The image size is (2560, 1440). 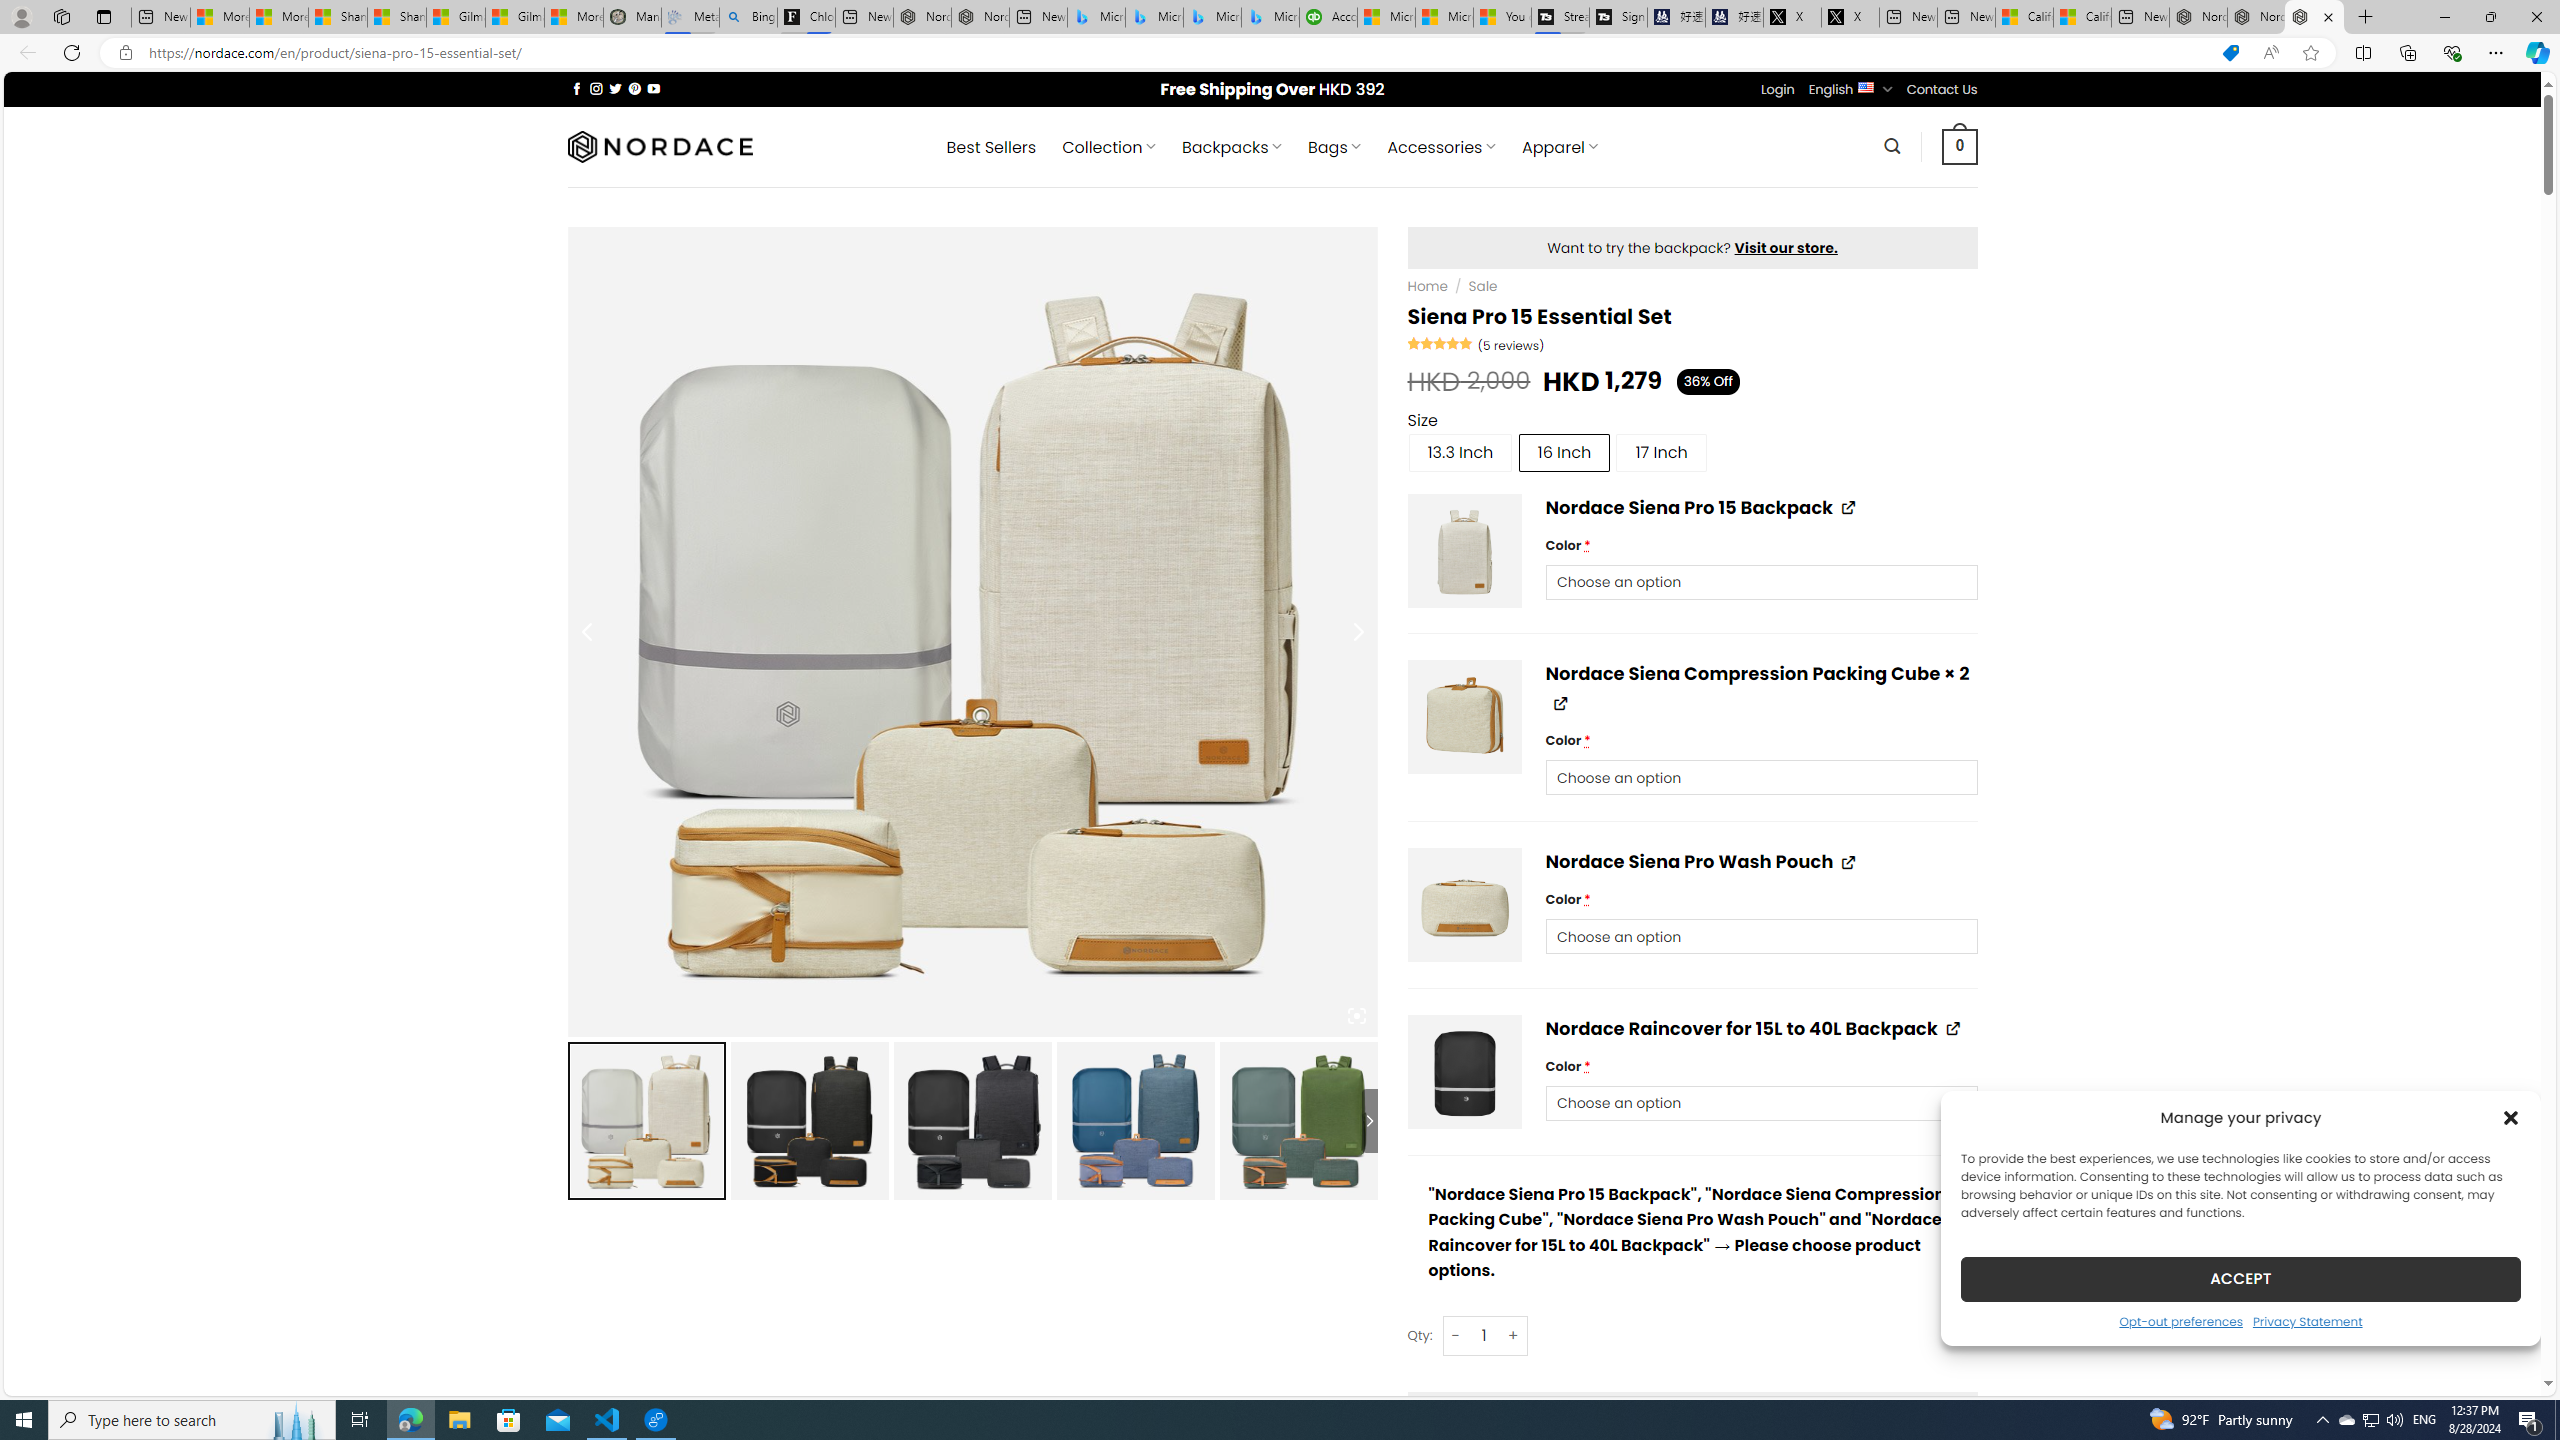 What do you see at coordinates (806, 17) in the screenshot?
I see `Chloe Sorvino` at bounding box center [806, 17].